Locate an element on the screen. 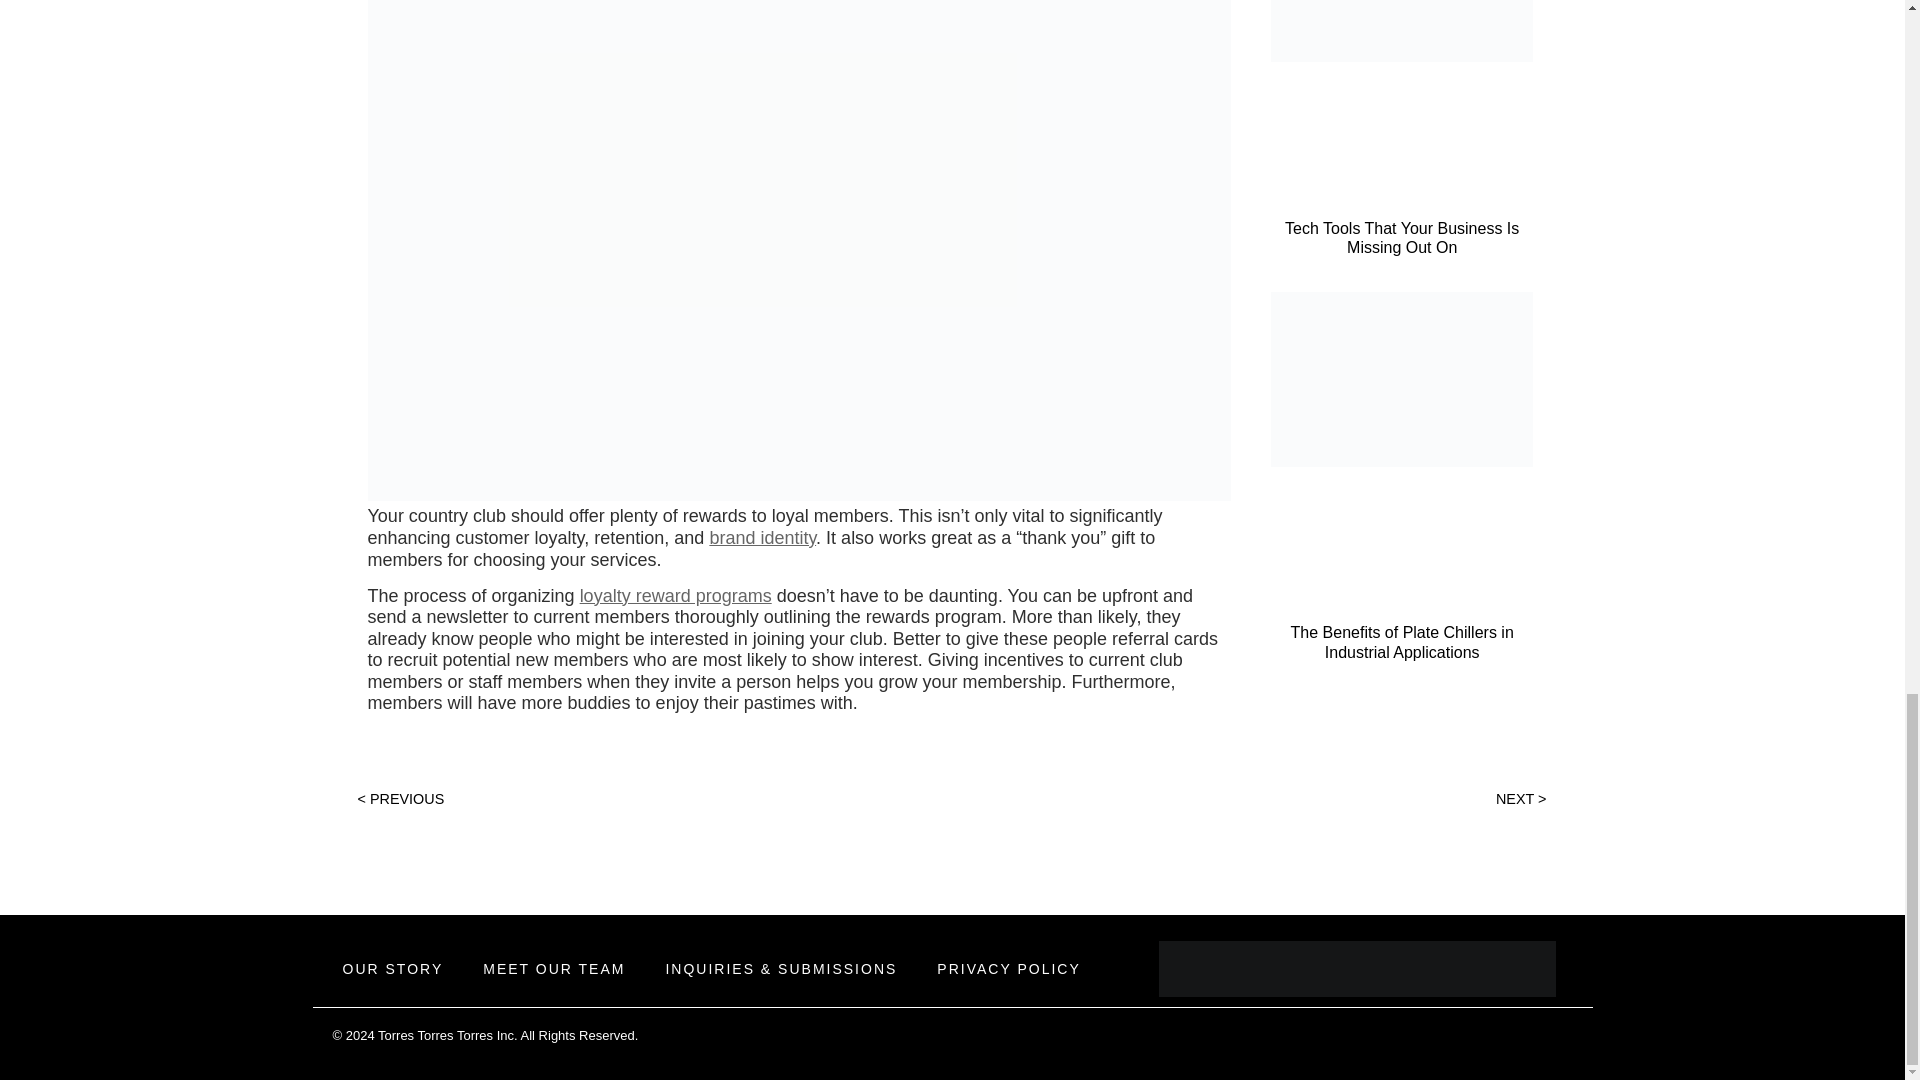  brand identity is located at coordinates (762, 538).